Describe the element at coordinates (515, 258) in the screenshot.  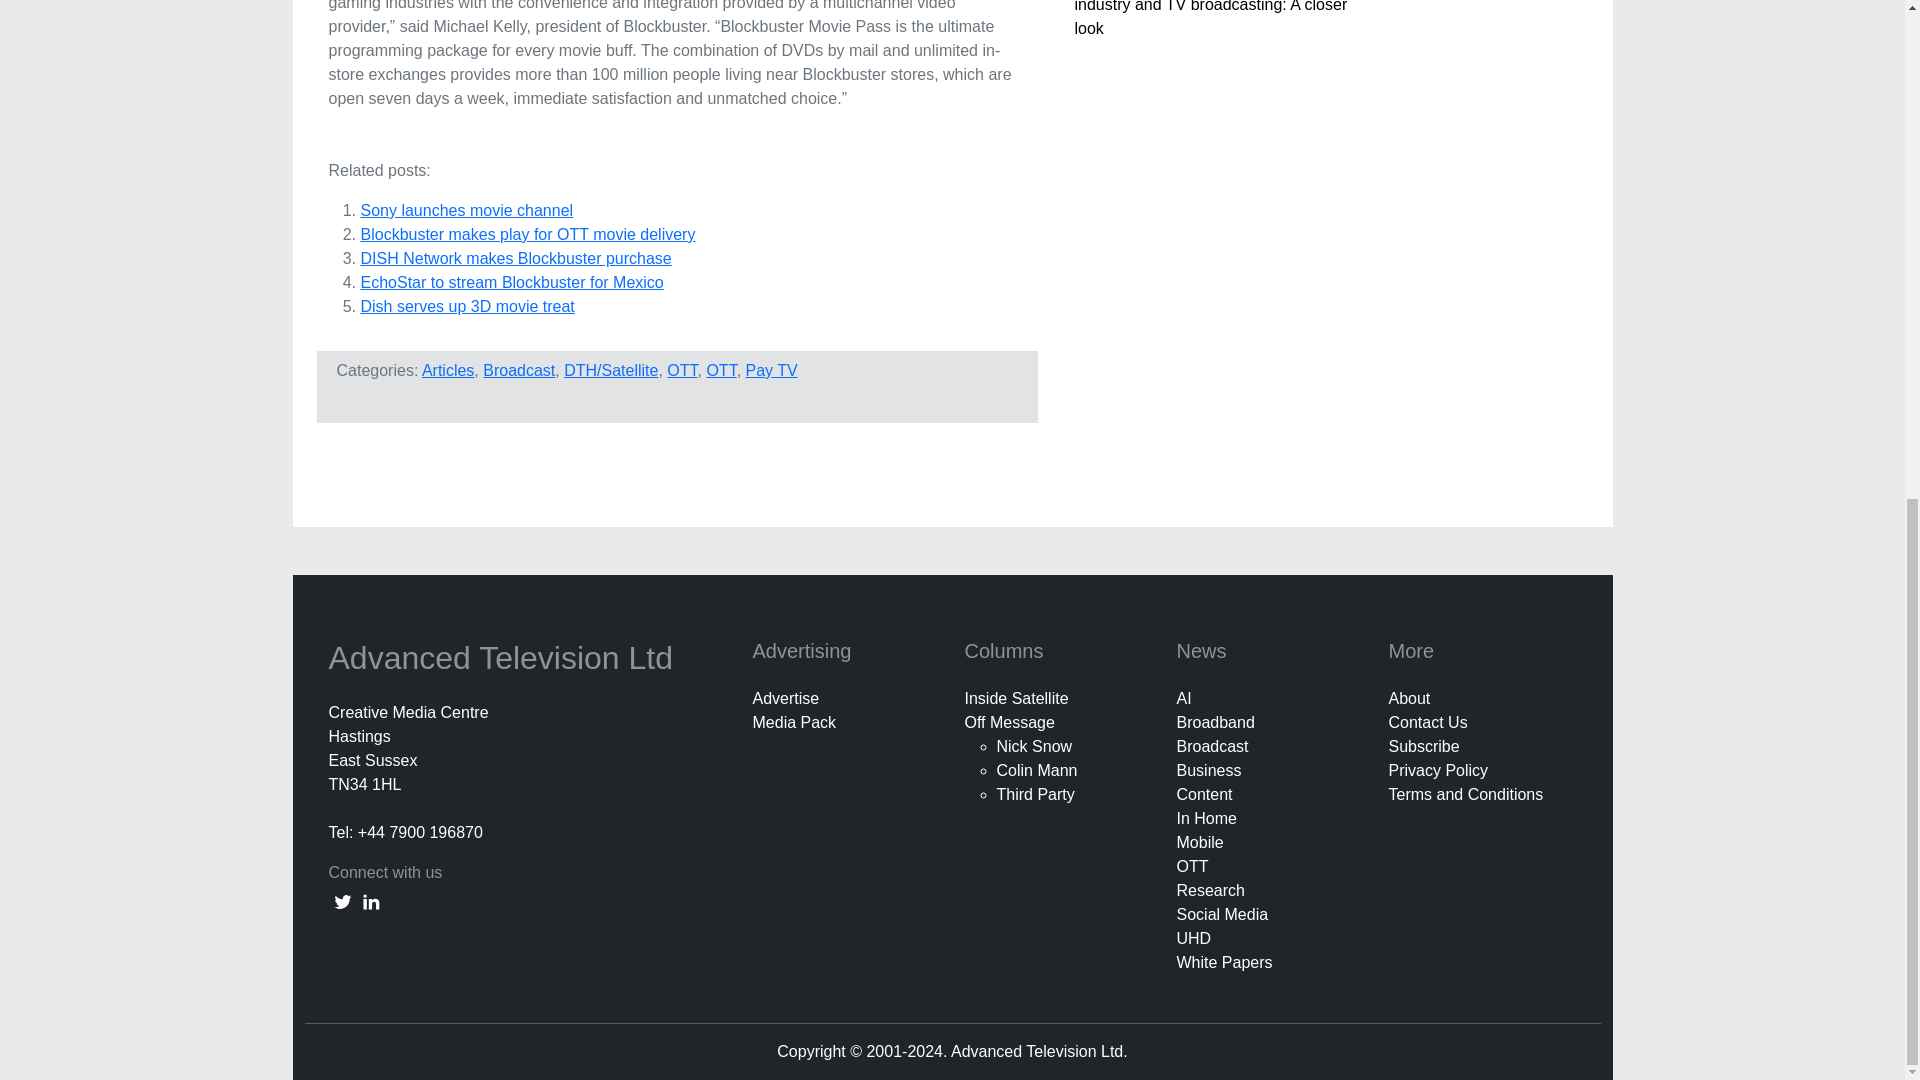
I see `DISH Network makes Blockbuster purchase` at that location.